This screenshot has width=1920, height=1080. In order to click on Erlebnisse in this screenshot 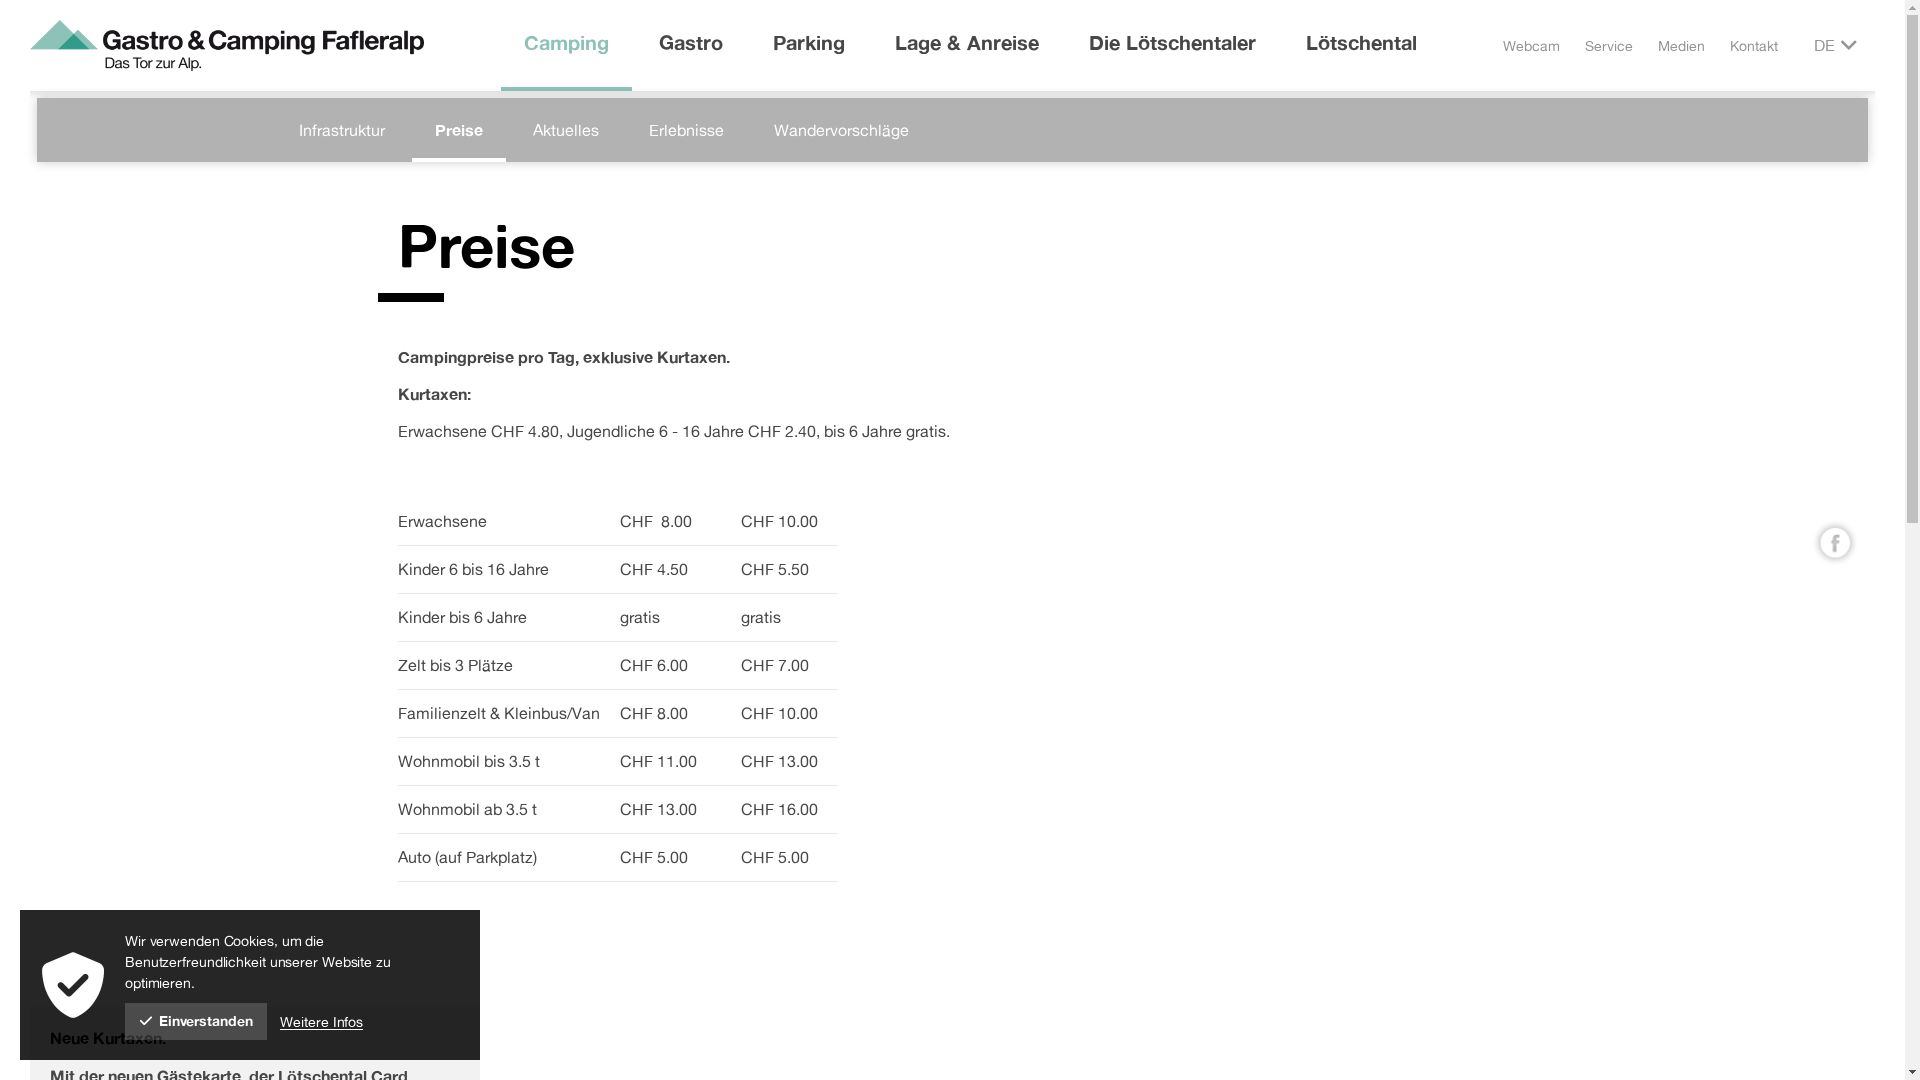, I will do `click(686, 130)`.